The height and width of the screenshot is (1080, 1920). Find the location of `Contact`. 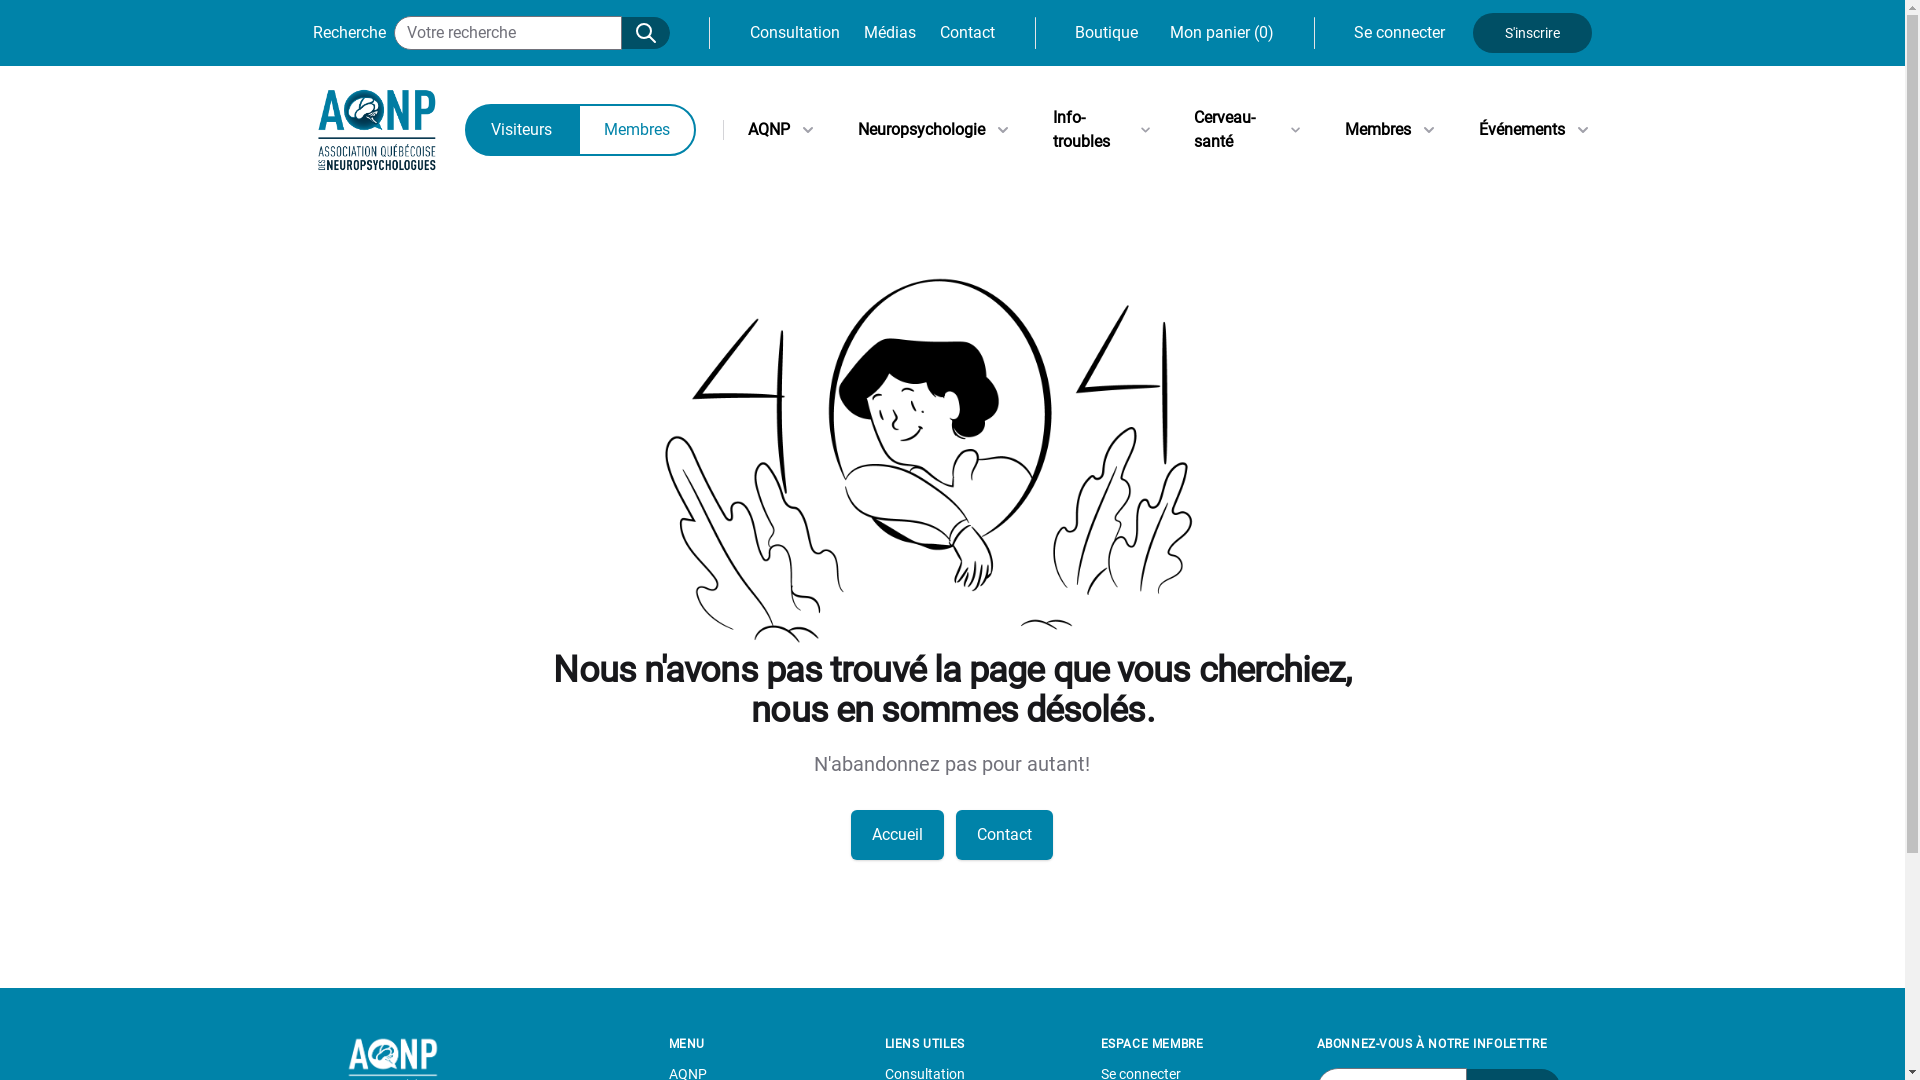

Contact is located at coordinates (1004, 835).